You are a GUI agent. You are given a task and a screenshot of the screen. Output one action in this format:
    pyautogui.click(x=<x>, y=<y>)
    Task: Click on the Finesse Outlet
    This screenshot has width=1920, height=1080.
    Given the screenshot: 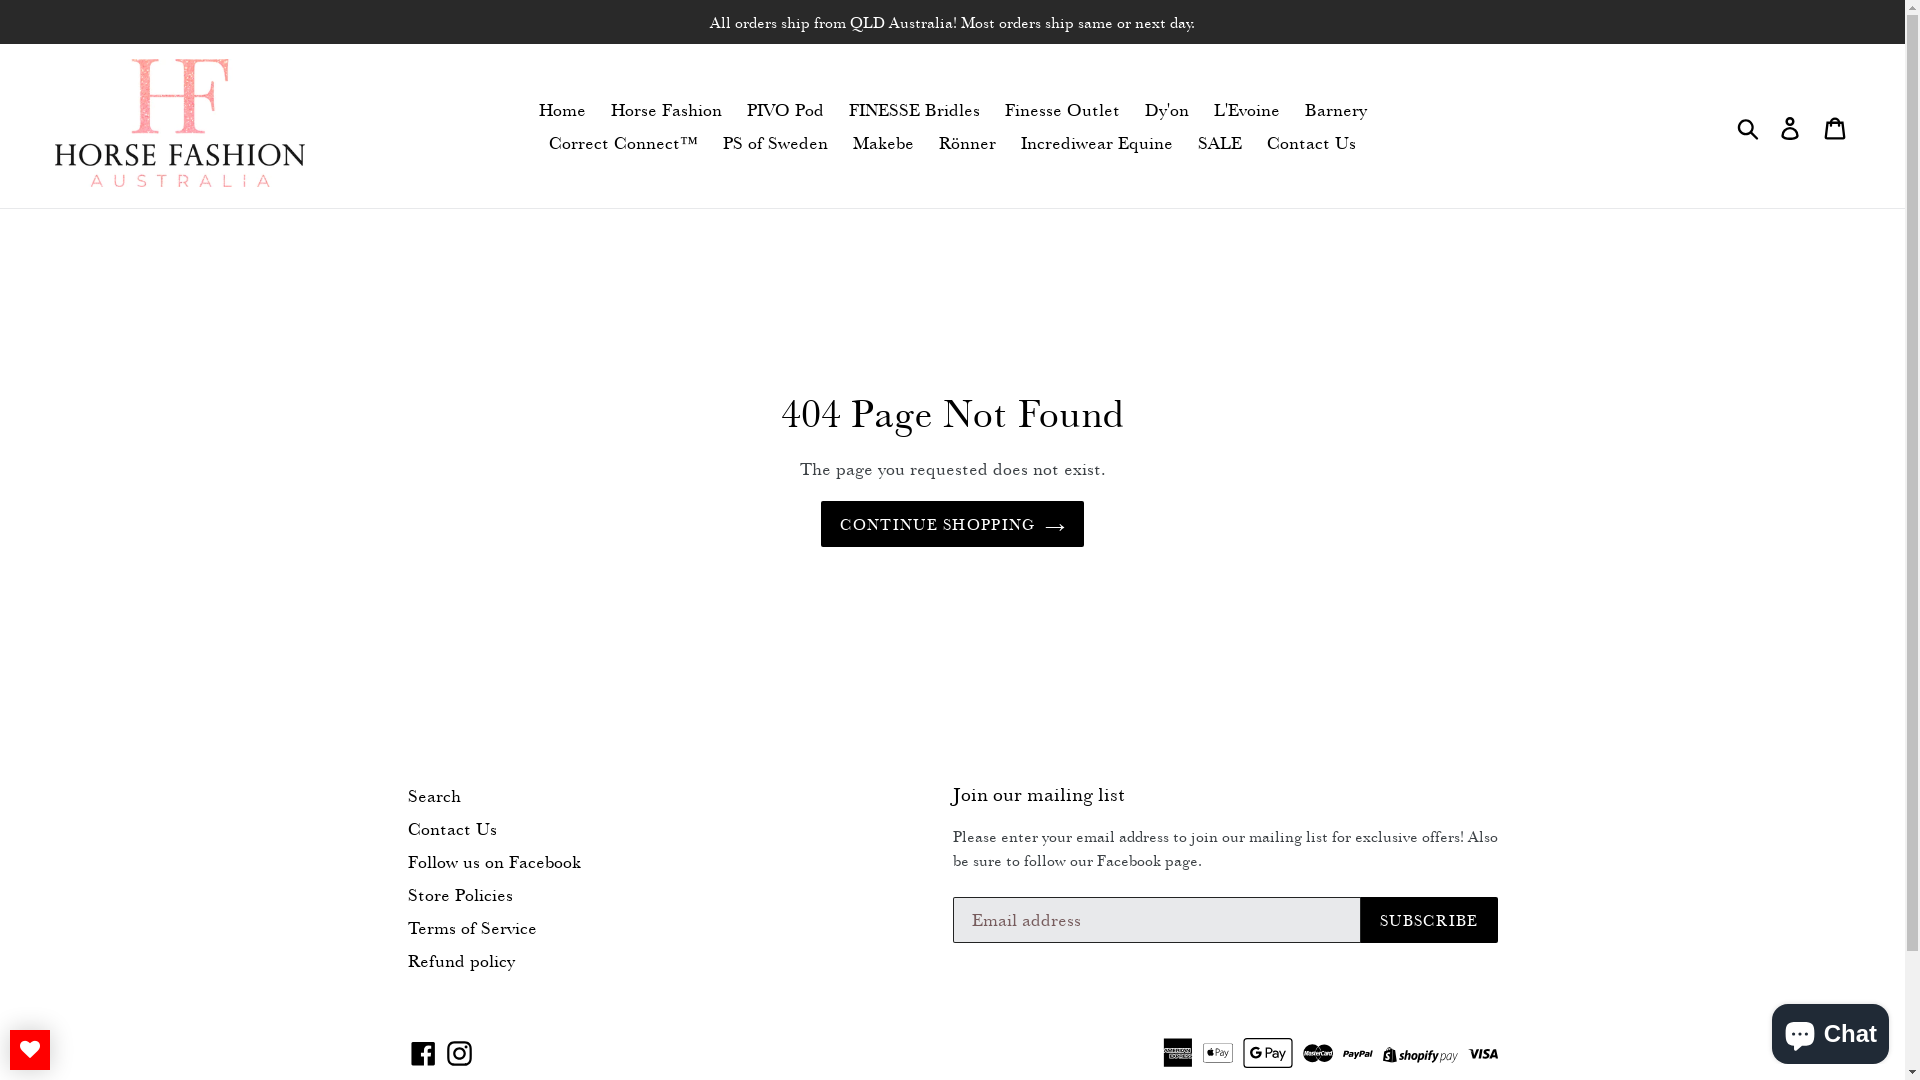 What is the action you would take?
    pyautogui.click(x=1062, y=110)
    